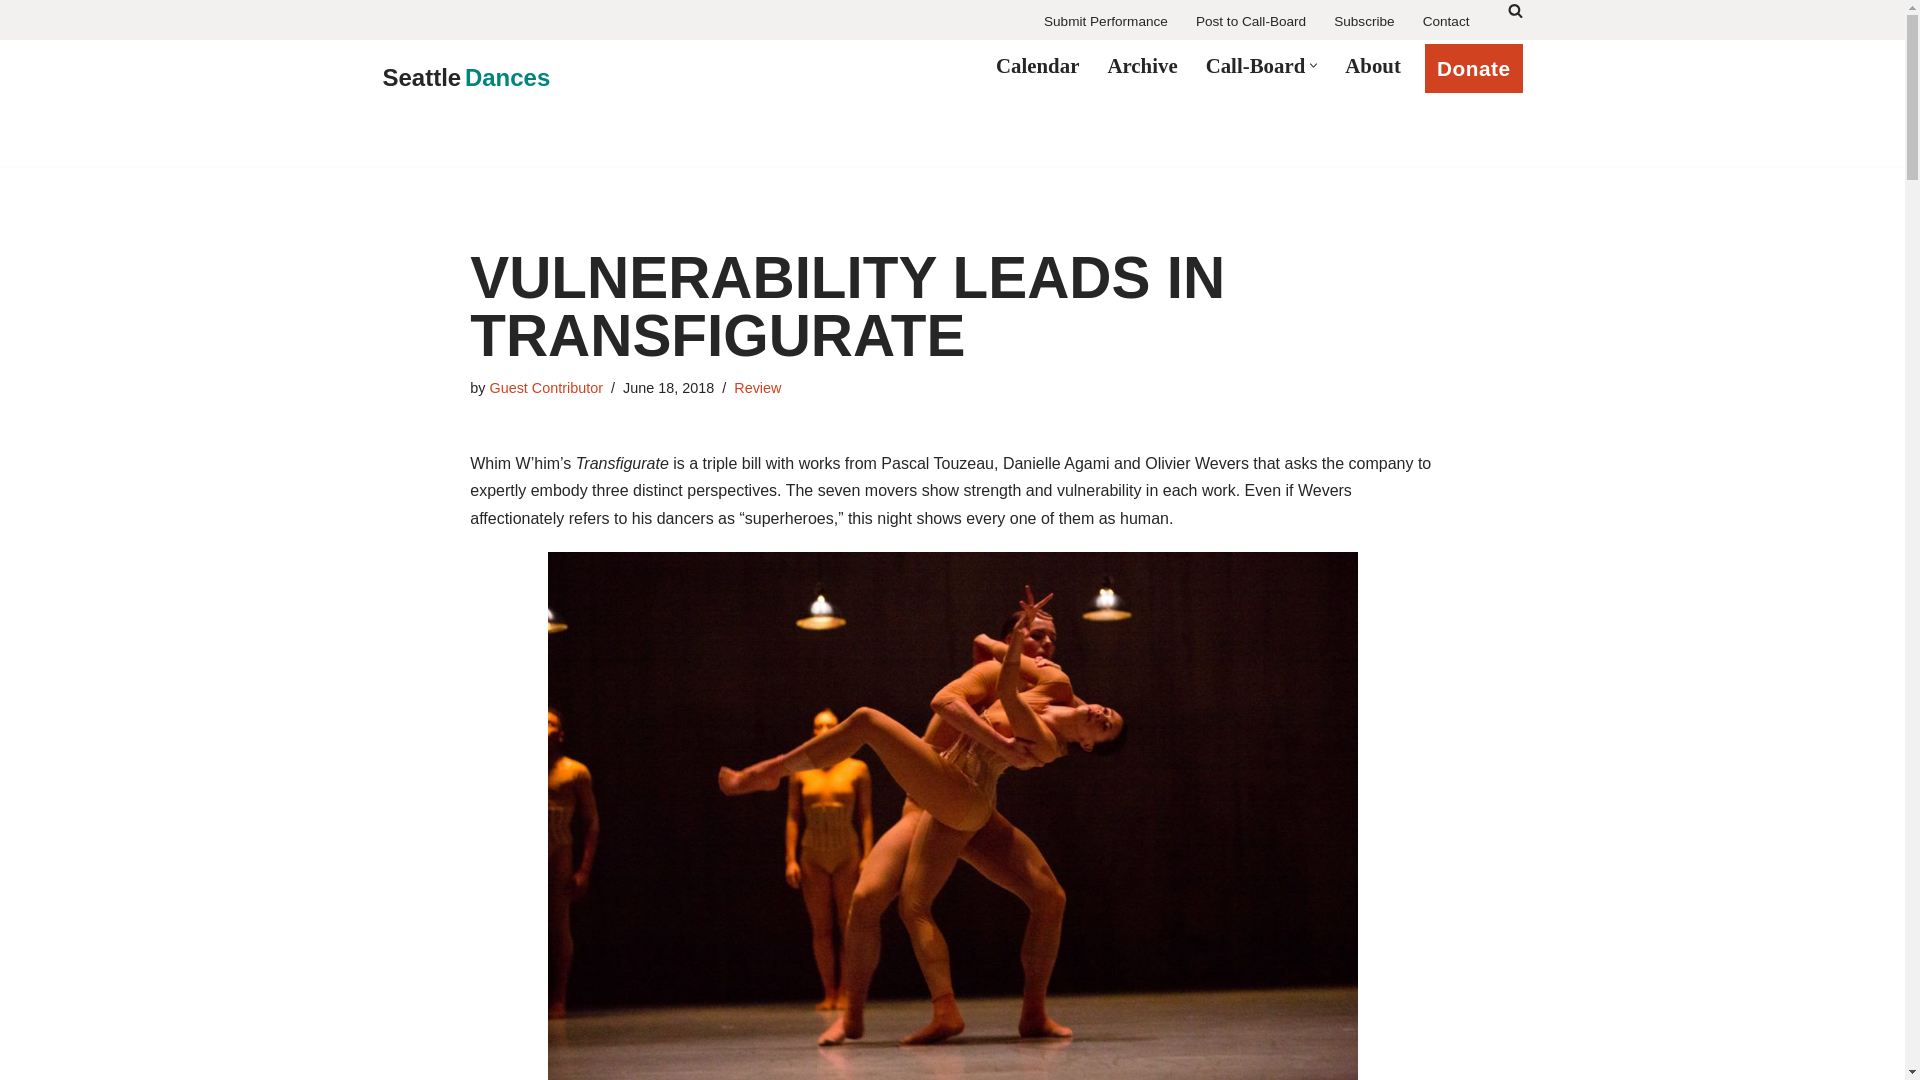  Describe the element at coordinates (1446, 22) in the screenshot. I see `Contact` at that location.